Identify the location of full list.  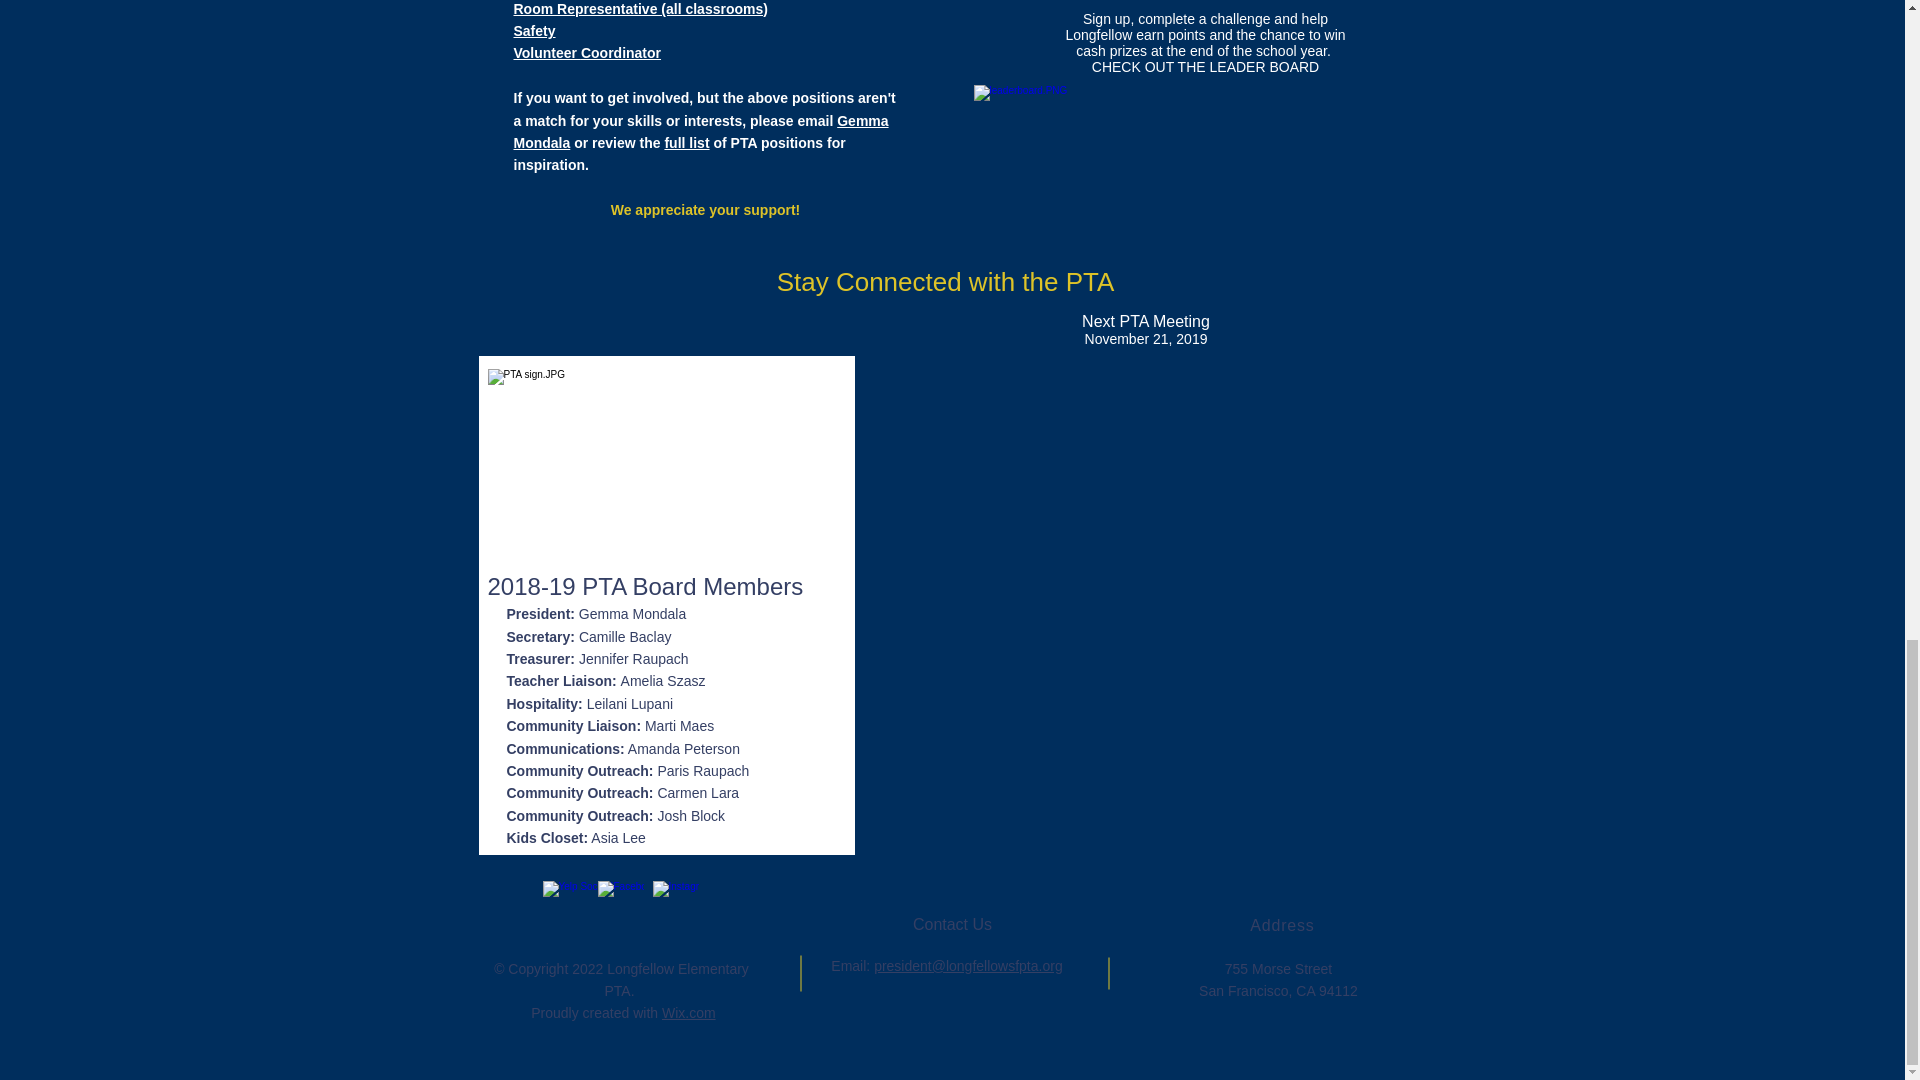
(686, 143).